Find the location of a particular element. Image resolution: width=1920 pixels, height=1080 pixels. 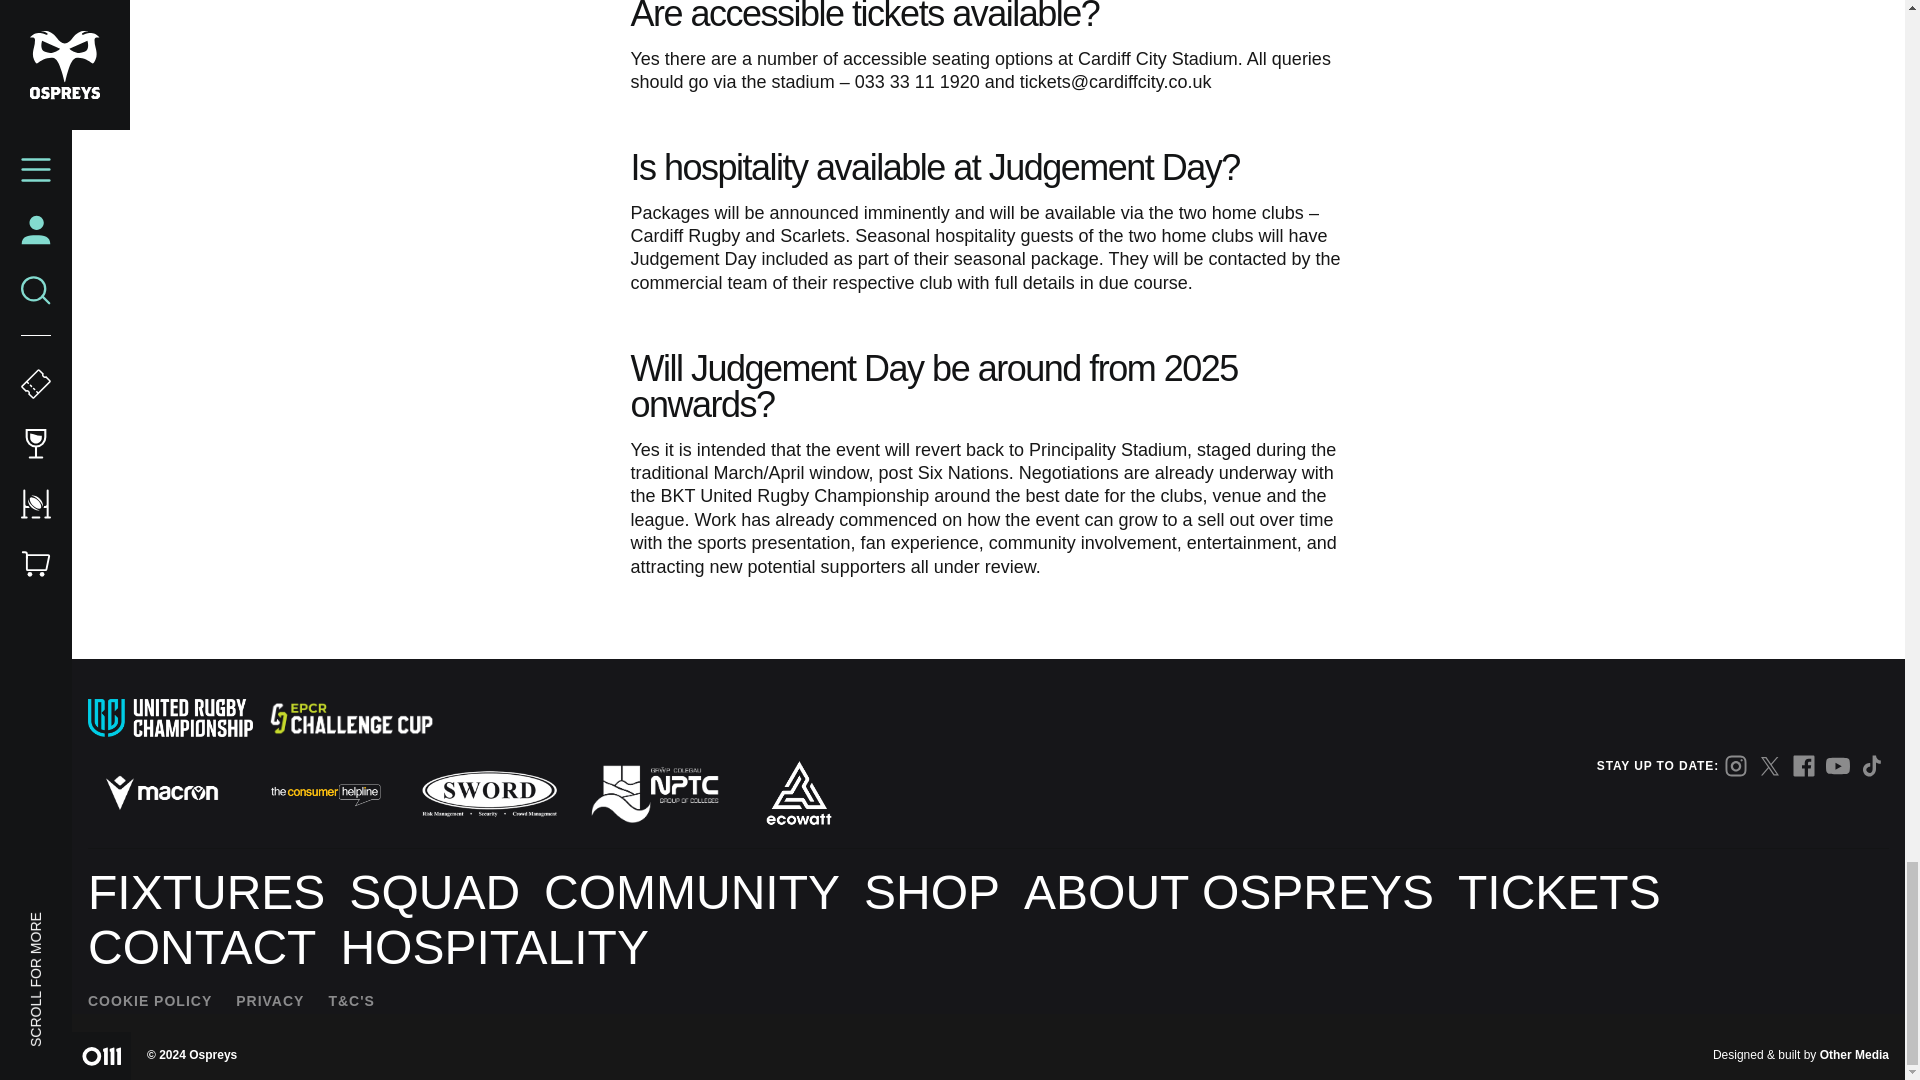

Ecowatt is located at coordinates (798, 792).